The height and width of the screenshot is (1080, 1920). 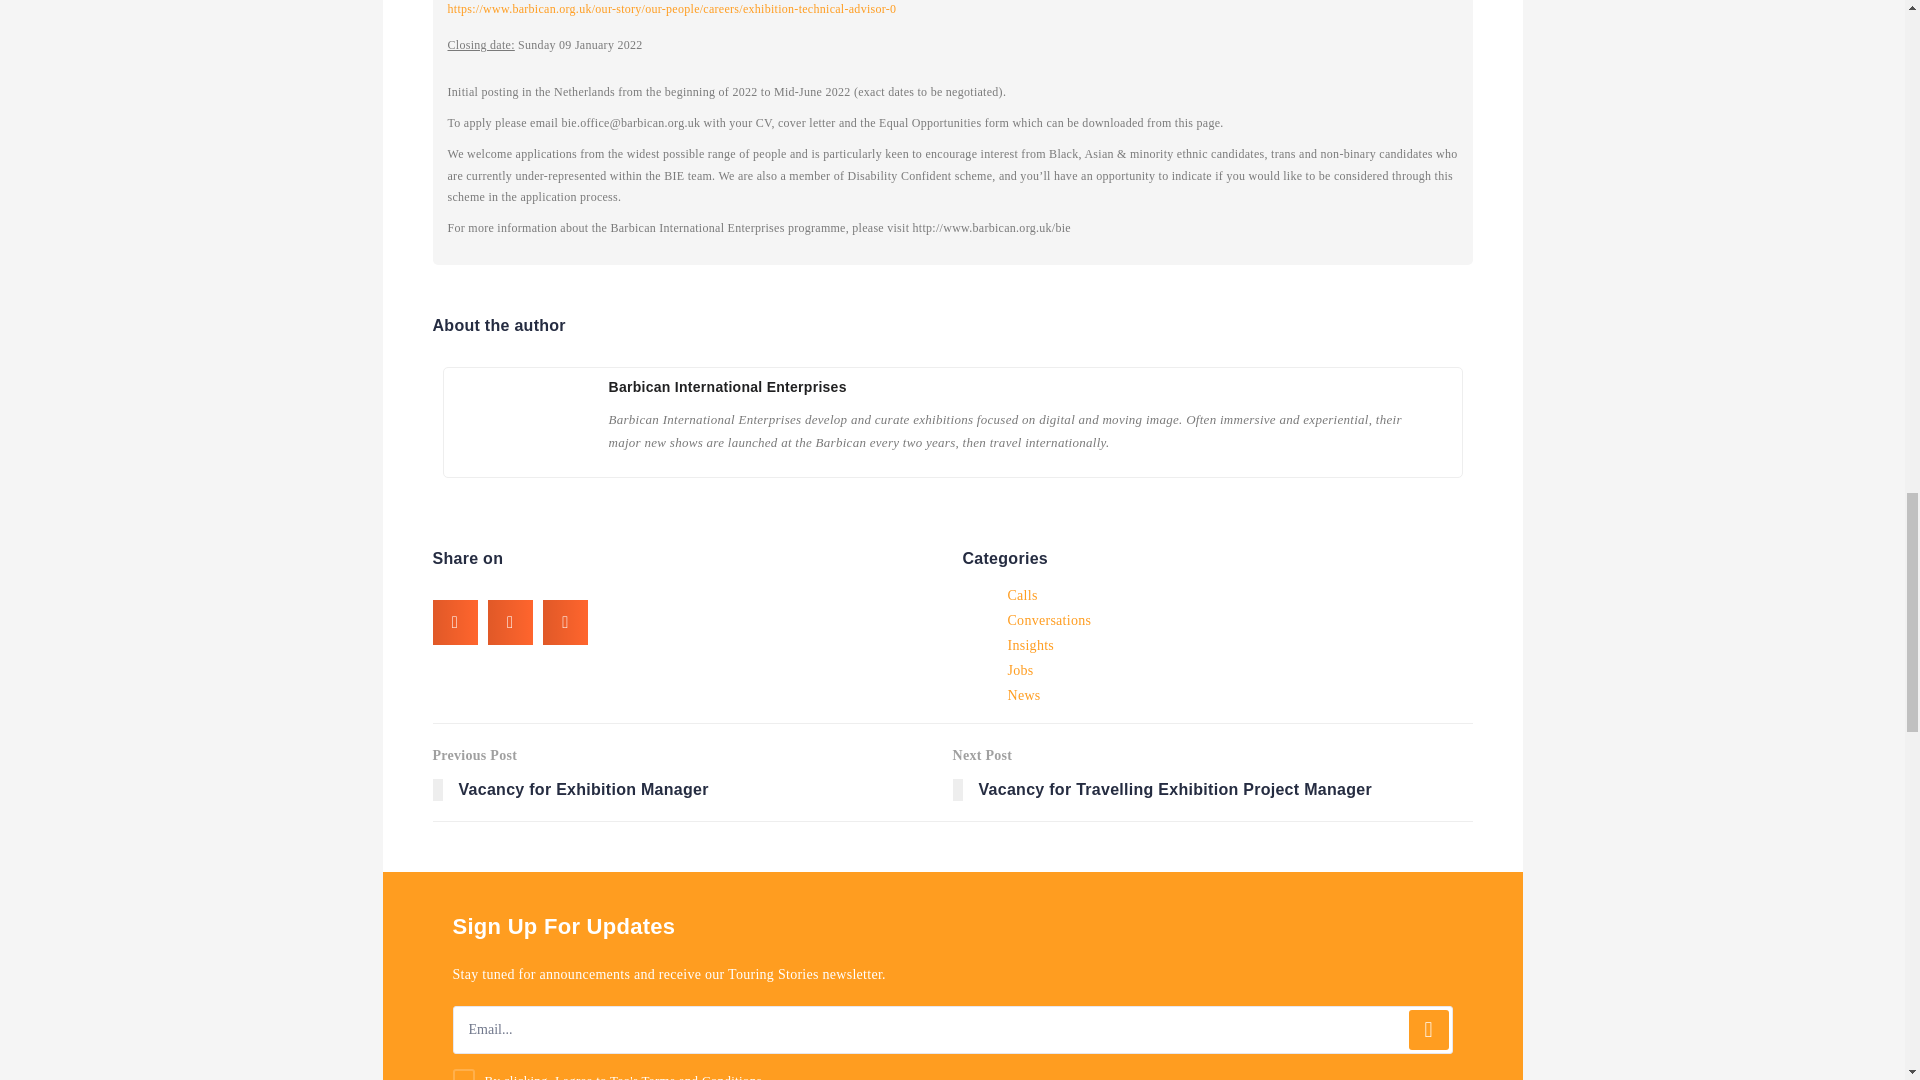 What do you see at coordinates (702, 1076) in the screenshot?
I see `Calls` at bounding box center [702, 1076].